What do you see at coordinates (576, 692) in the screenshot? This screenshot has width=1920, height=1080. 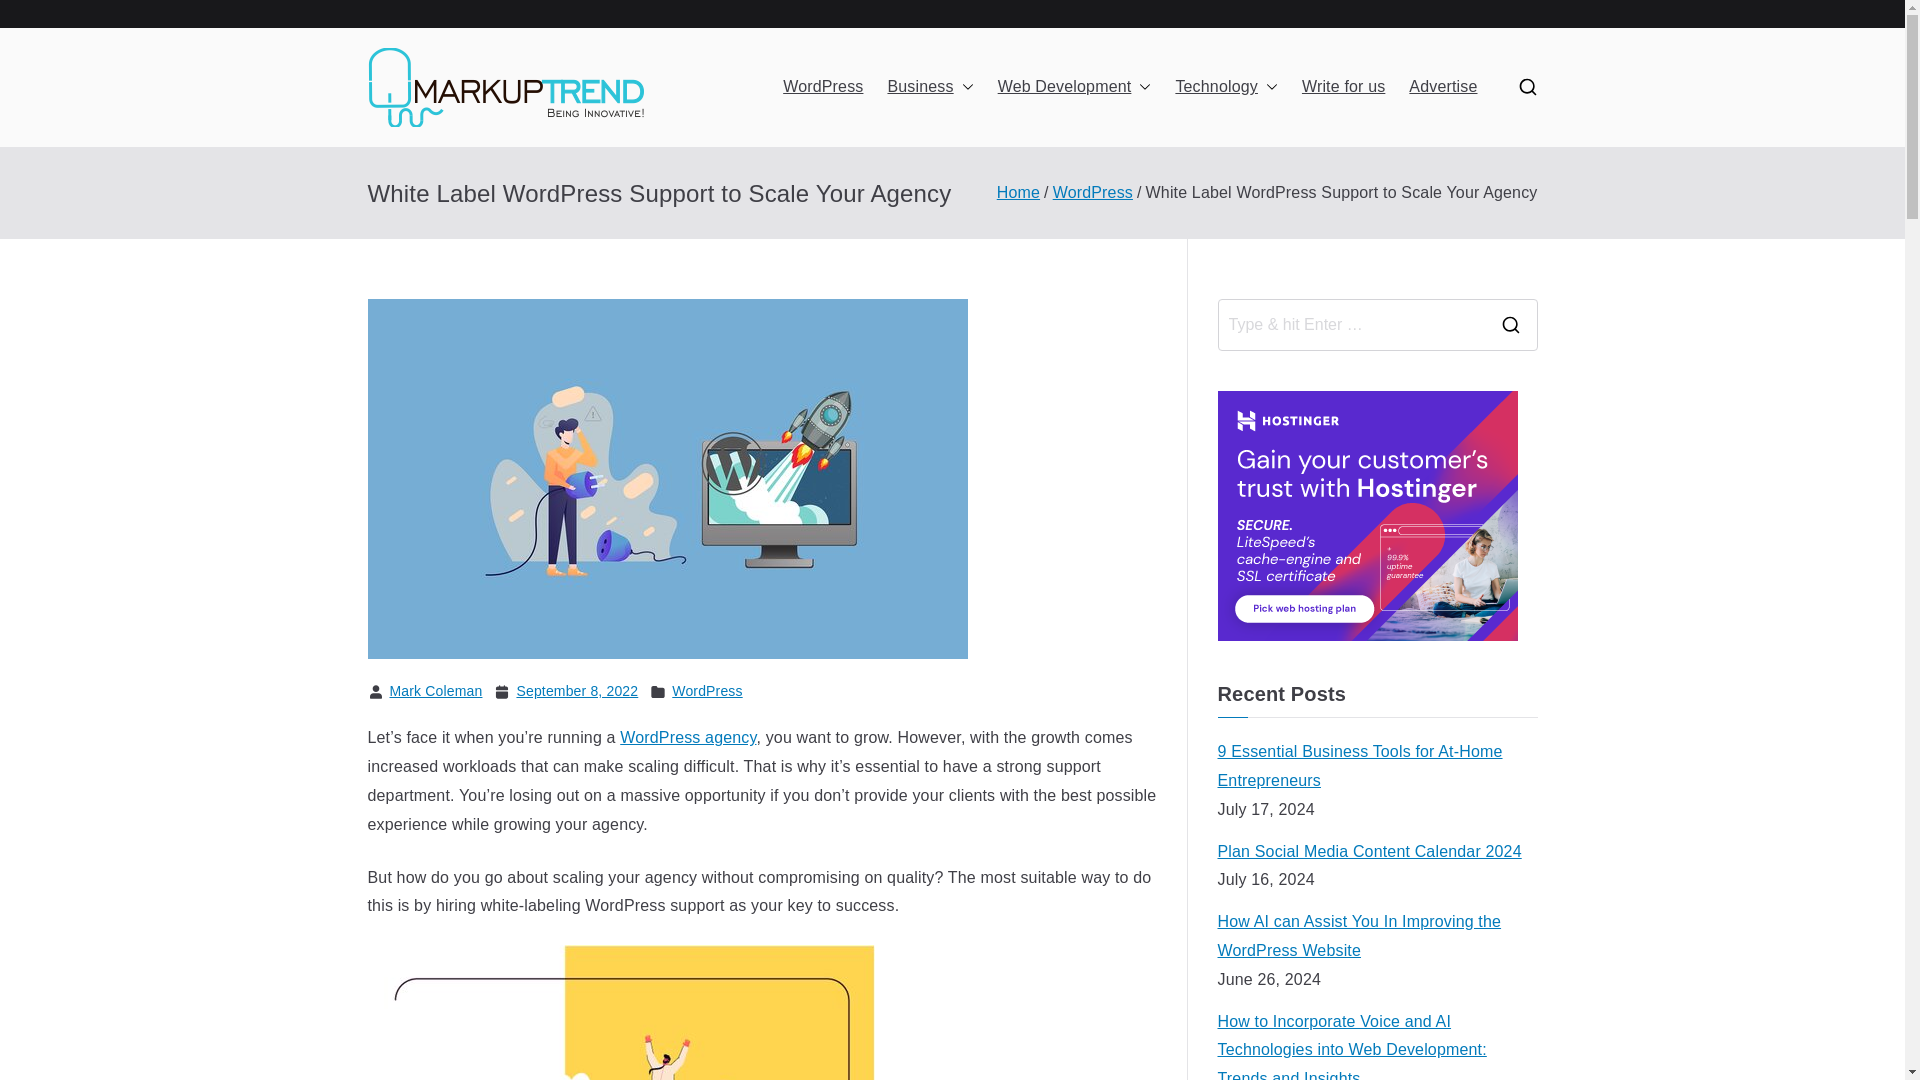 I see `September 8, 2022` at bounding box center [576, 692].